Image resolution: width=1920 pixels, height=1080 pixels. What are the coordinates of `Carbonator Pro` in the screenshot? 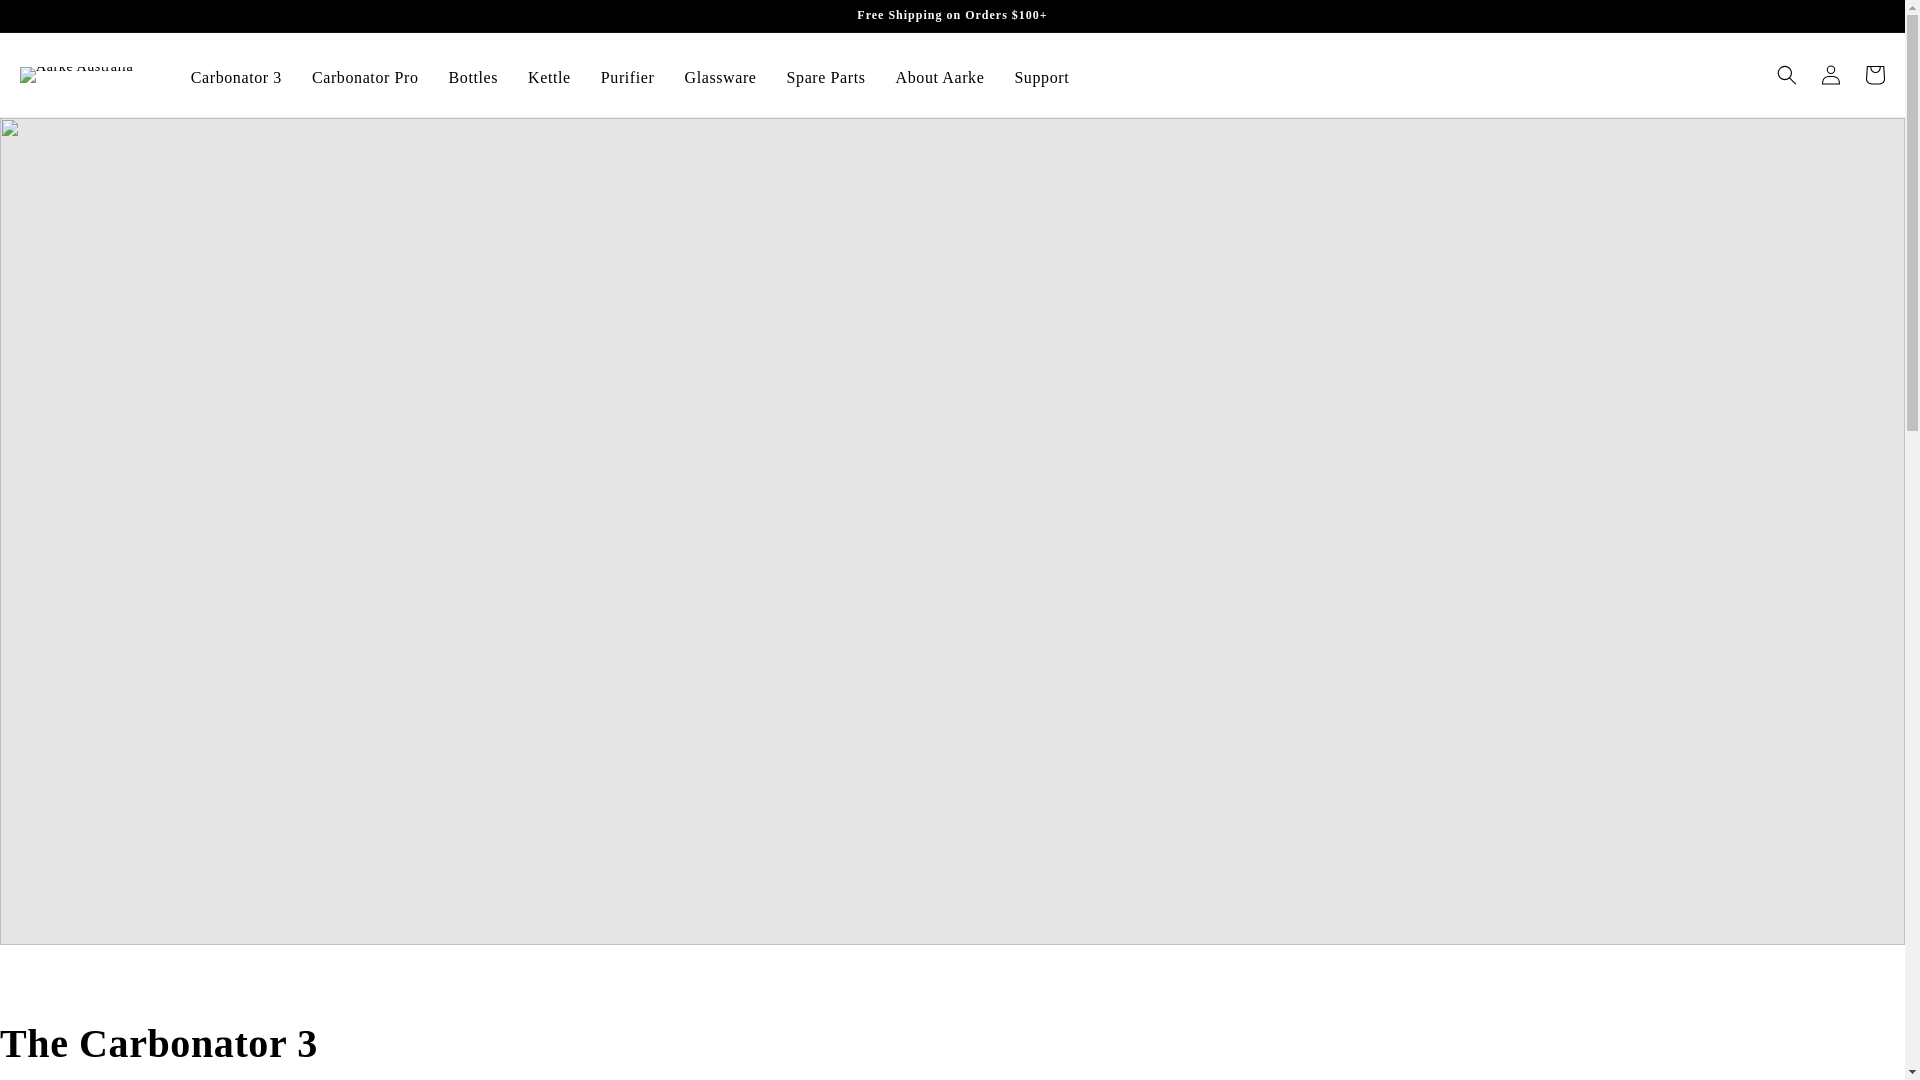 It's located at (365, 78).